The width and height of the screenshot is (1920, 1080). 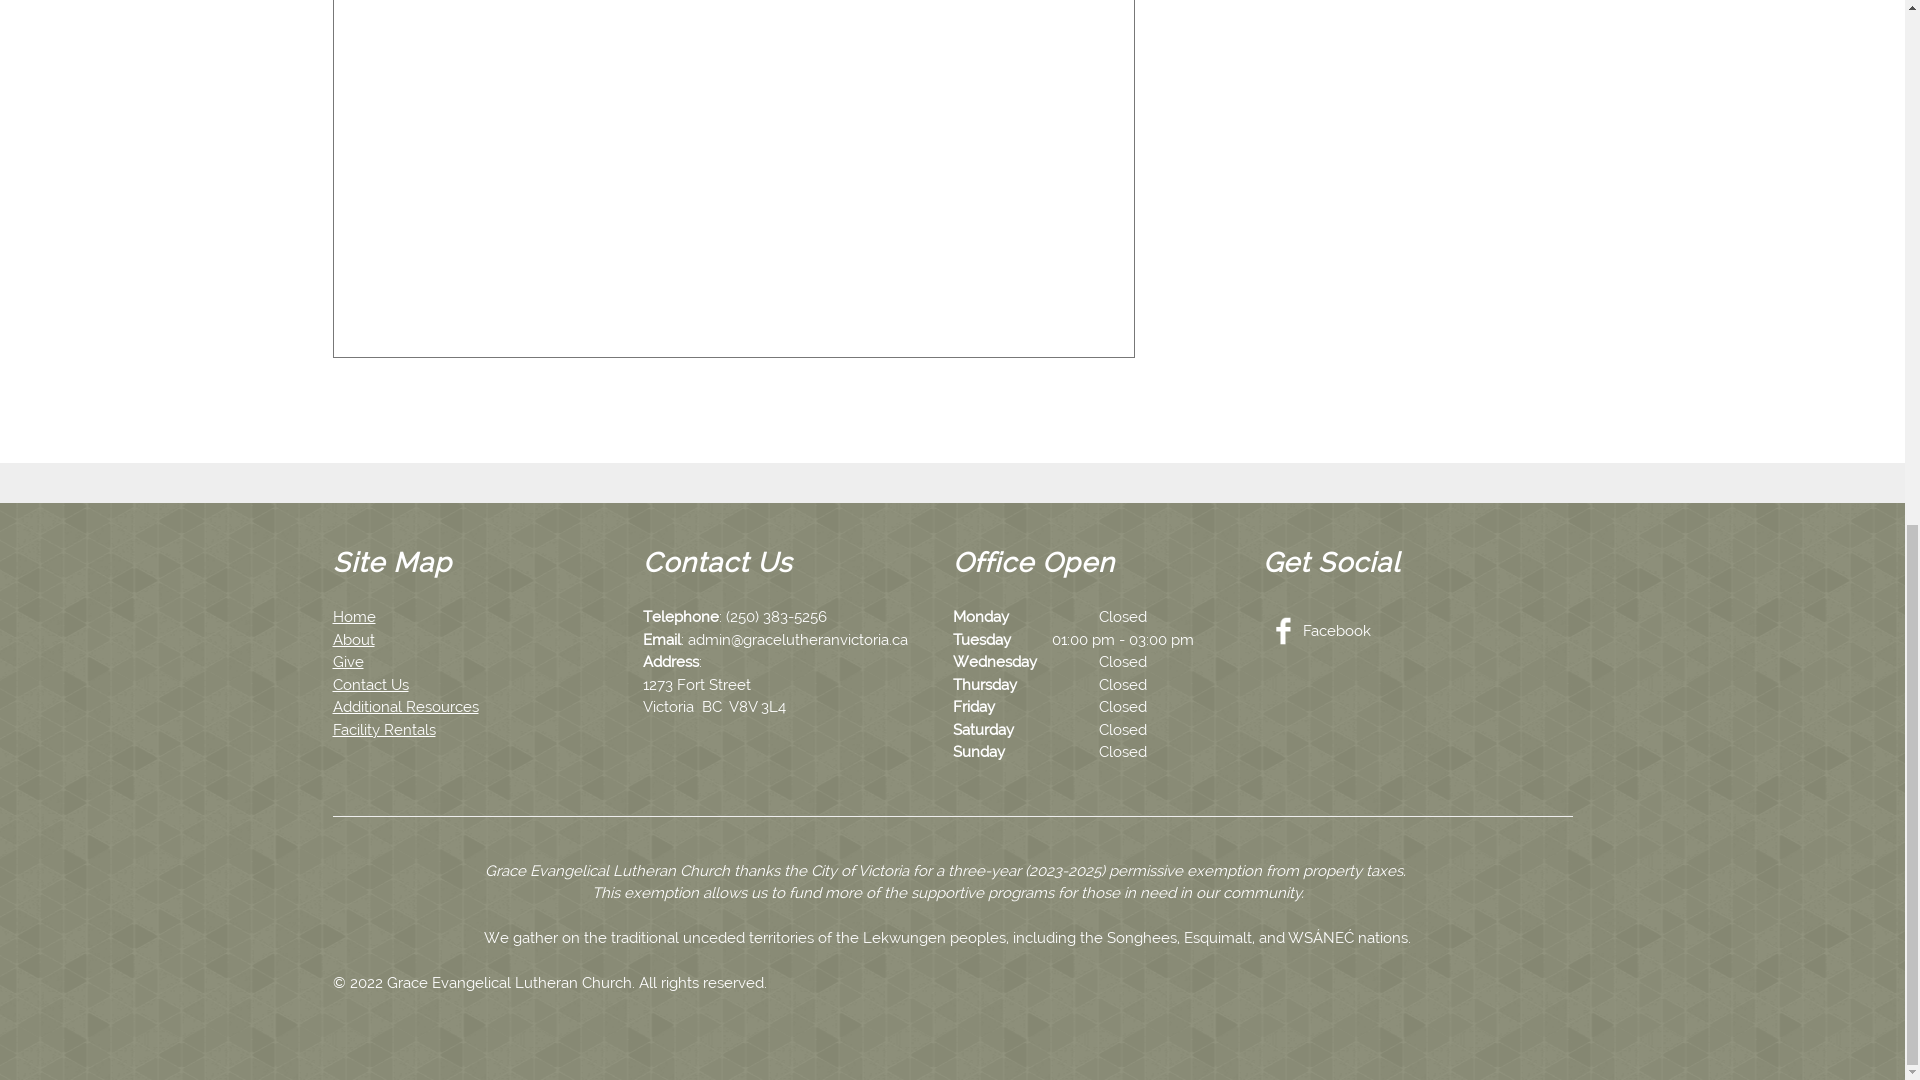 I want to click on Facebook, so click(x=1326, y=631).